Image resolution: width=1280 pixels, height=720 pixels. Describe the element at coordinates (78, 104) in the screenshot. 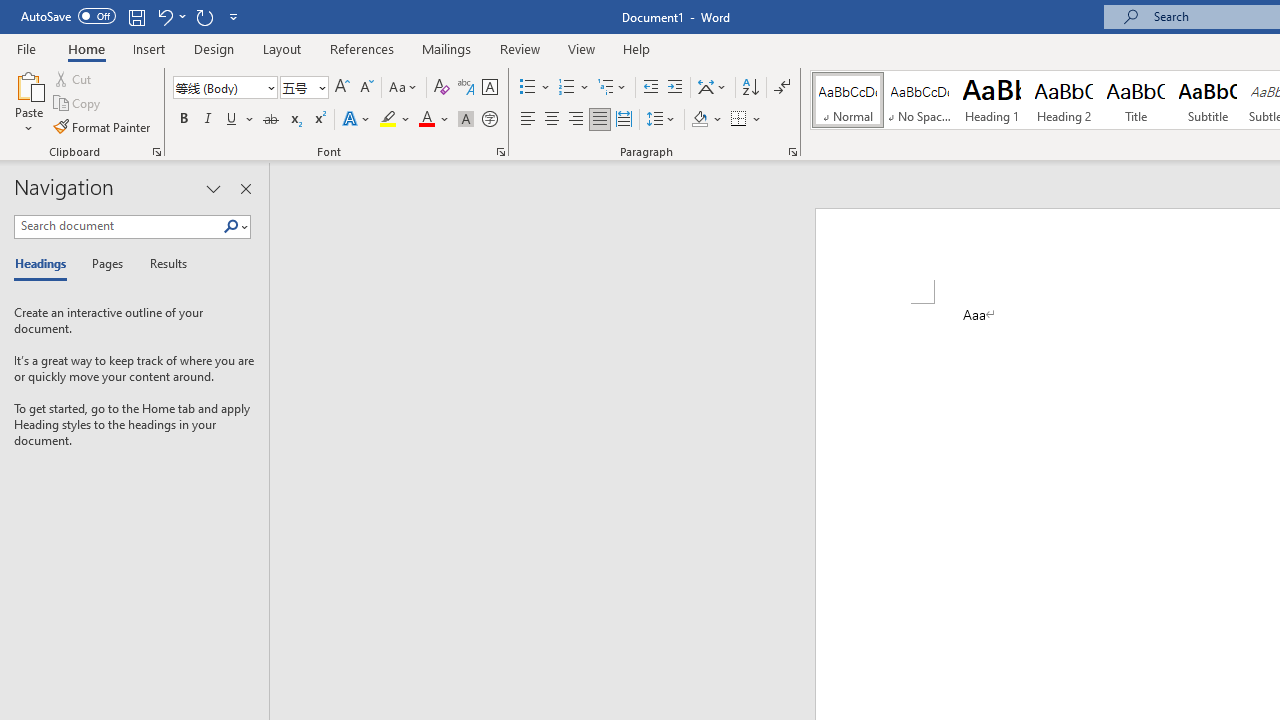

I see `Copy` at that location.